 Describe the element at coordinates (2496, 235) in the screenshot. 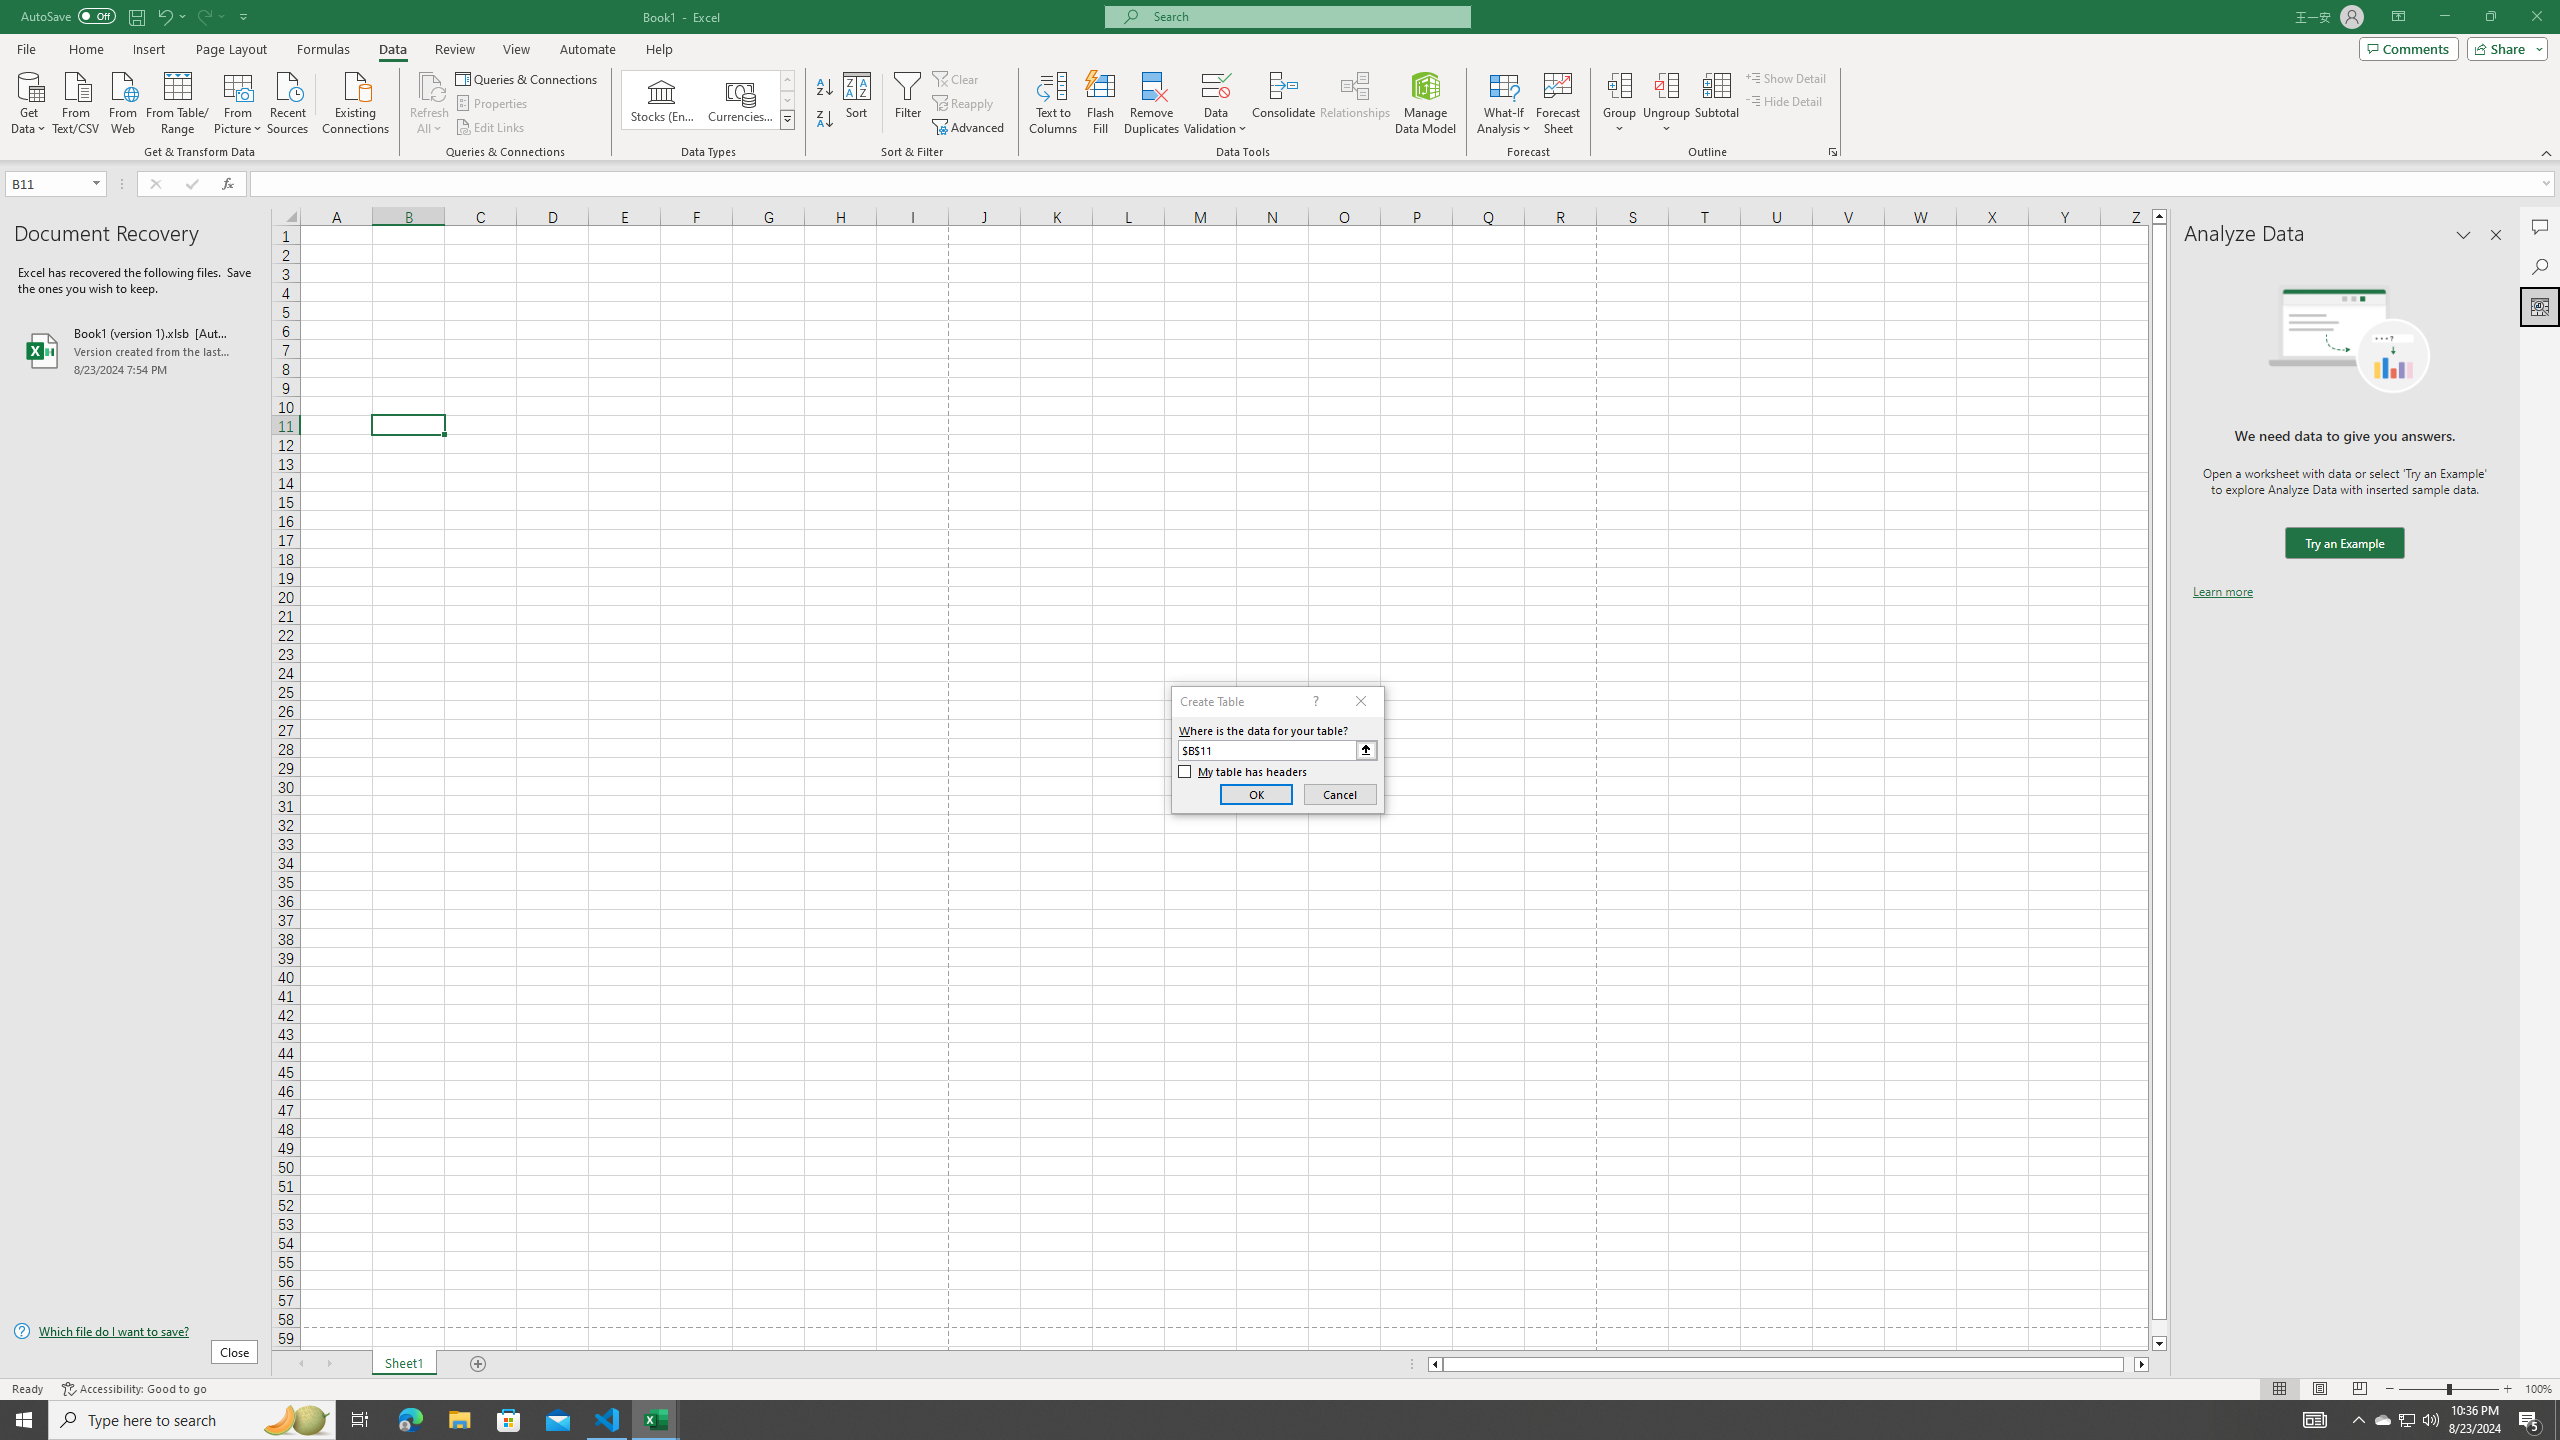

I see `Close pane` at that location.